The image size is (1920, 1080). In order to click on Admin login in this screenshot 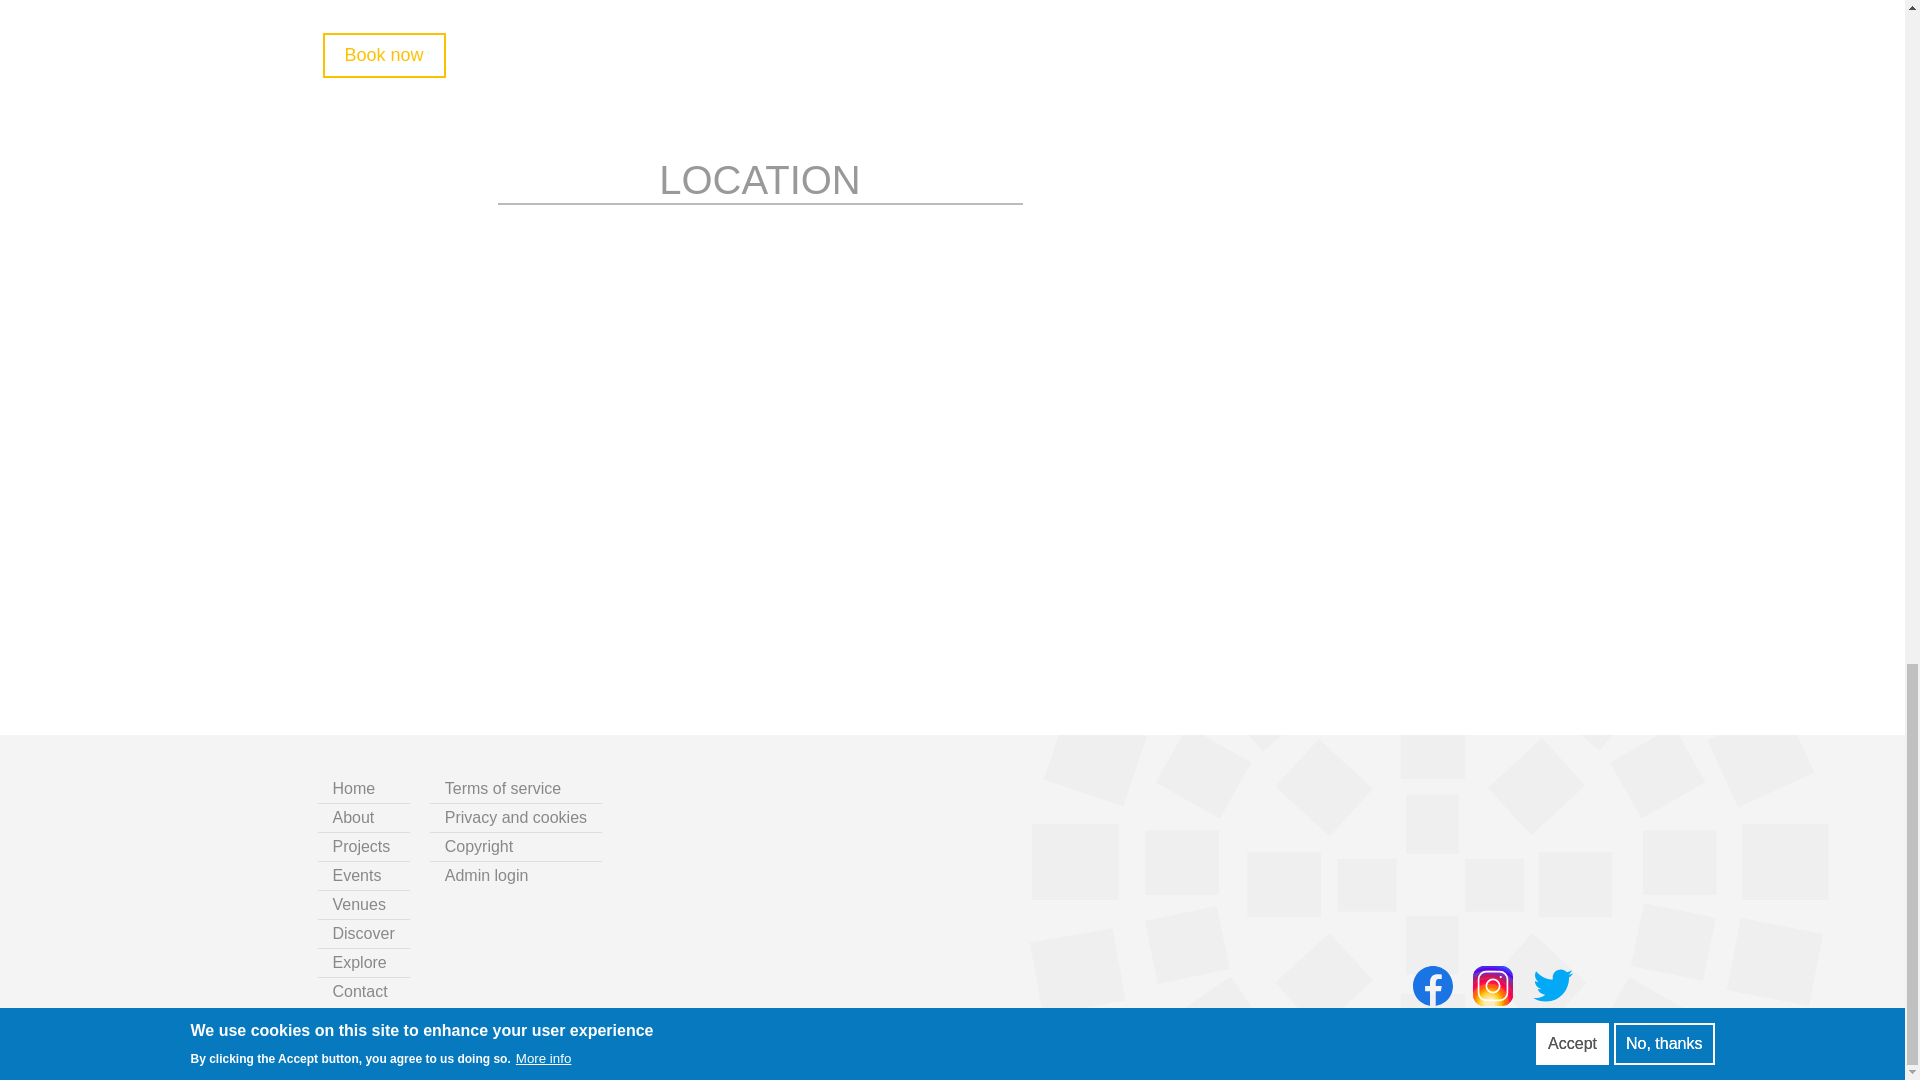, I will do `click(526, 875)`.